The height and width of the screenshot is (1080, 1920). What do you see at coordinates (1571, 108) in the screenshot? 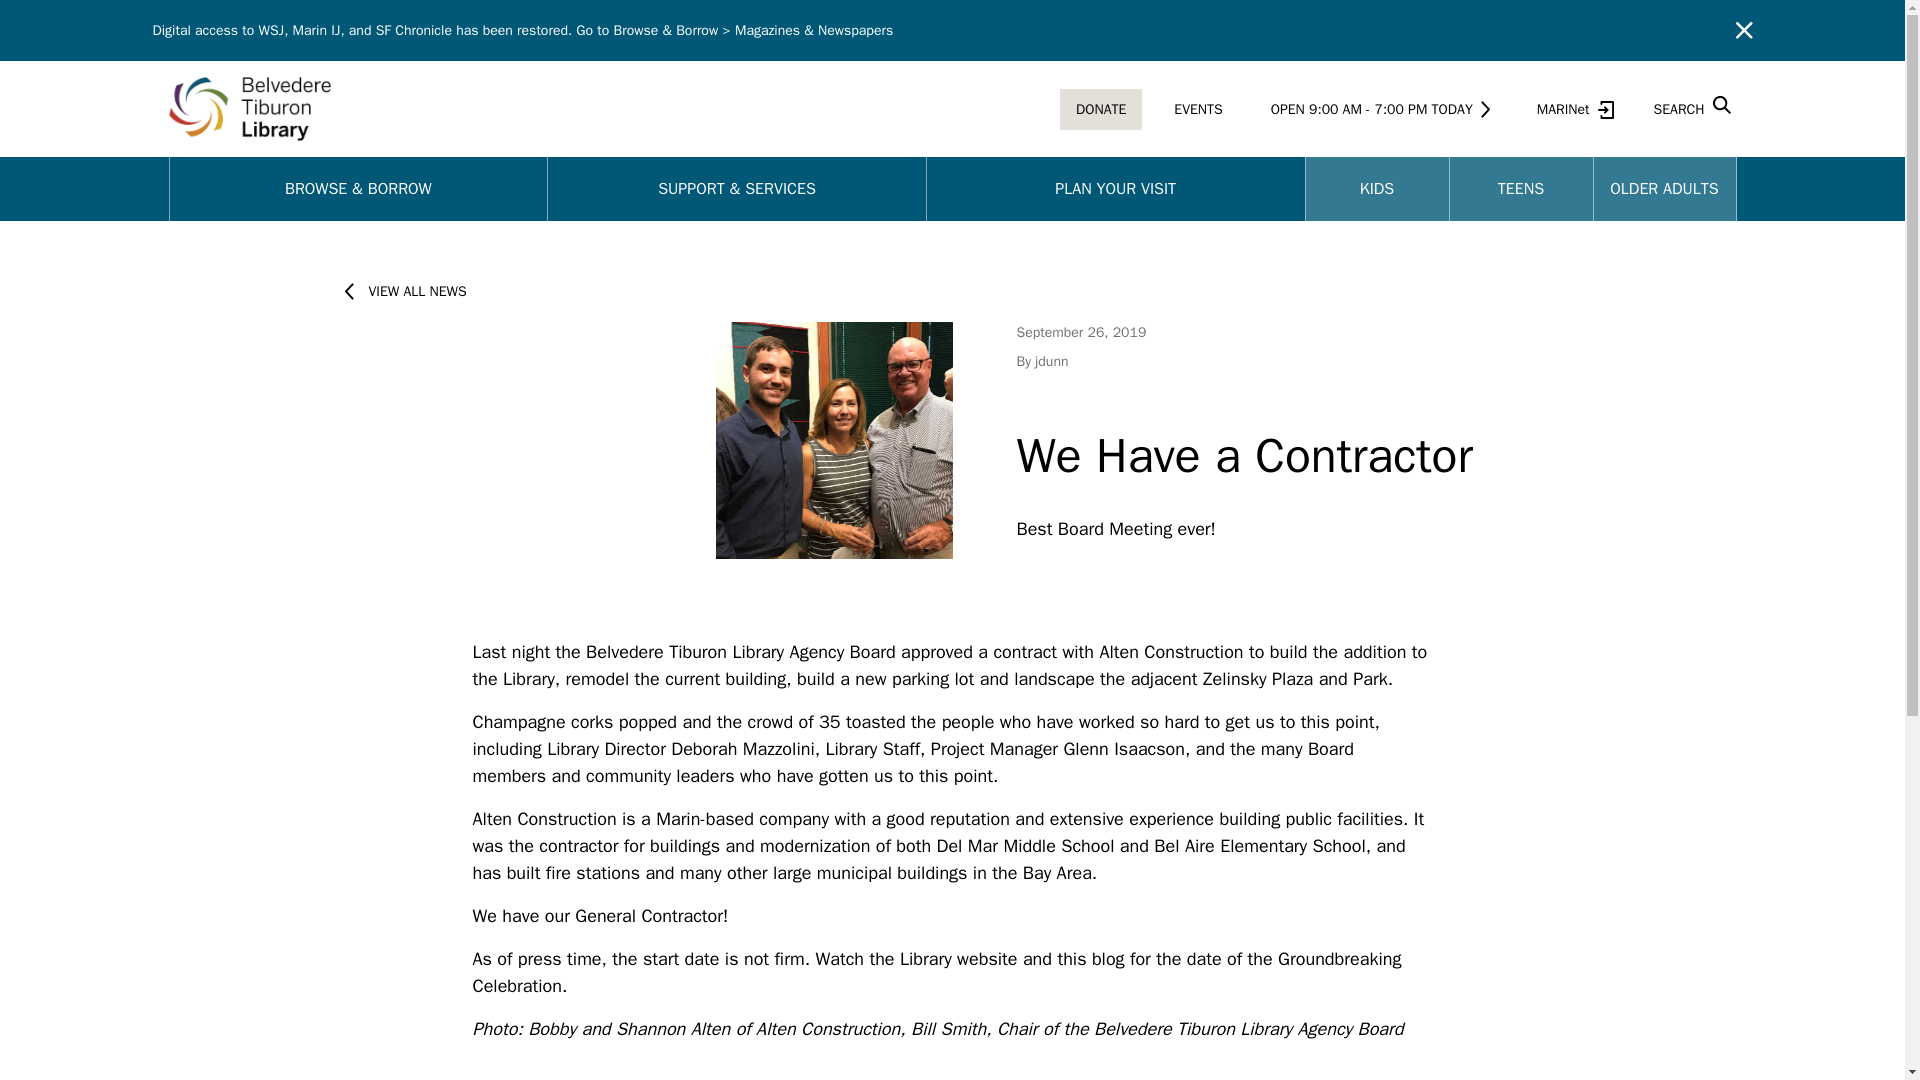
I see `MARINet` at bounding box center [1571, 108].